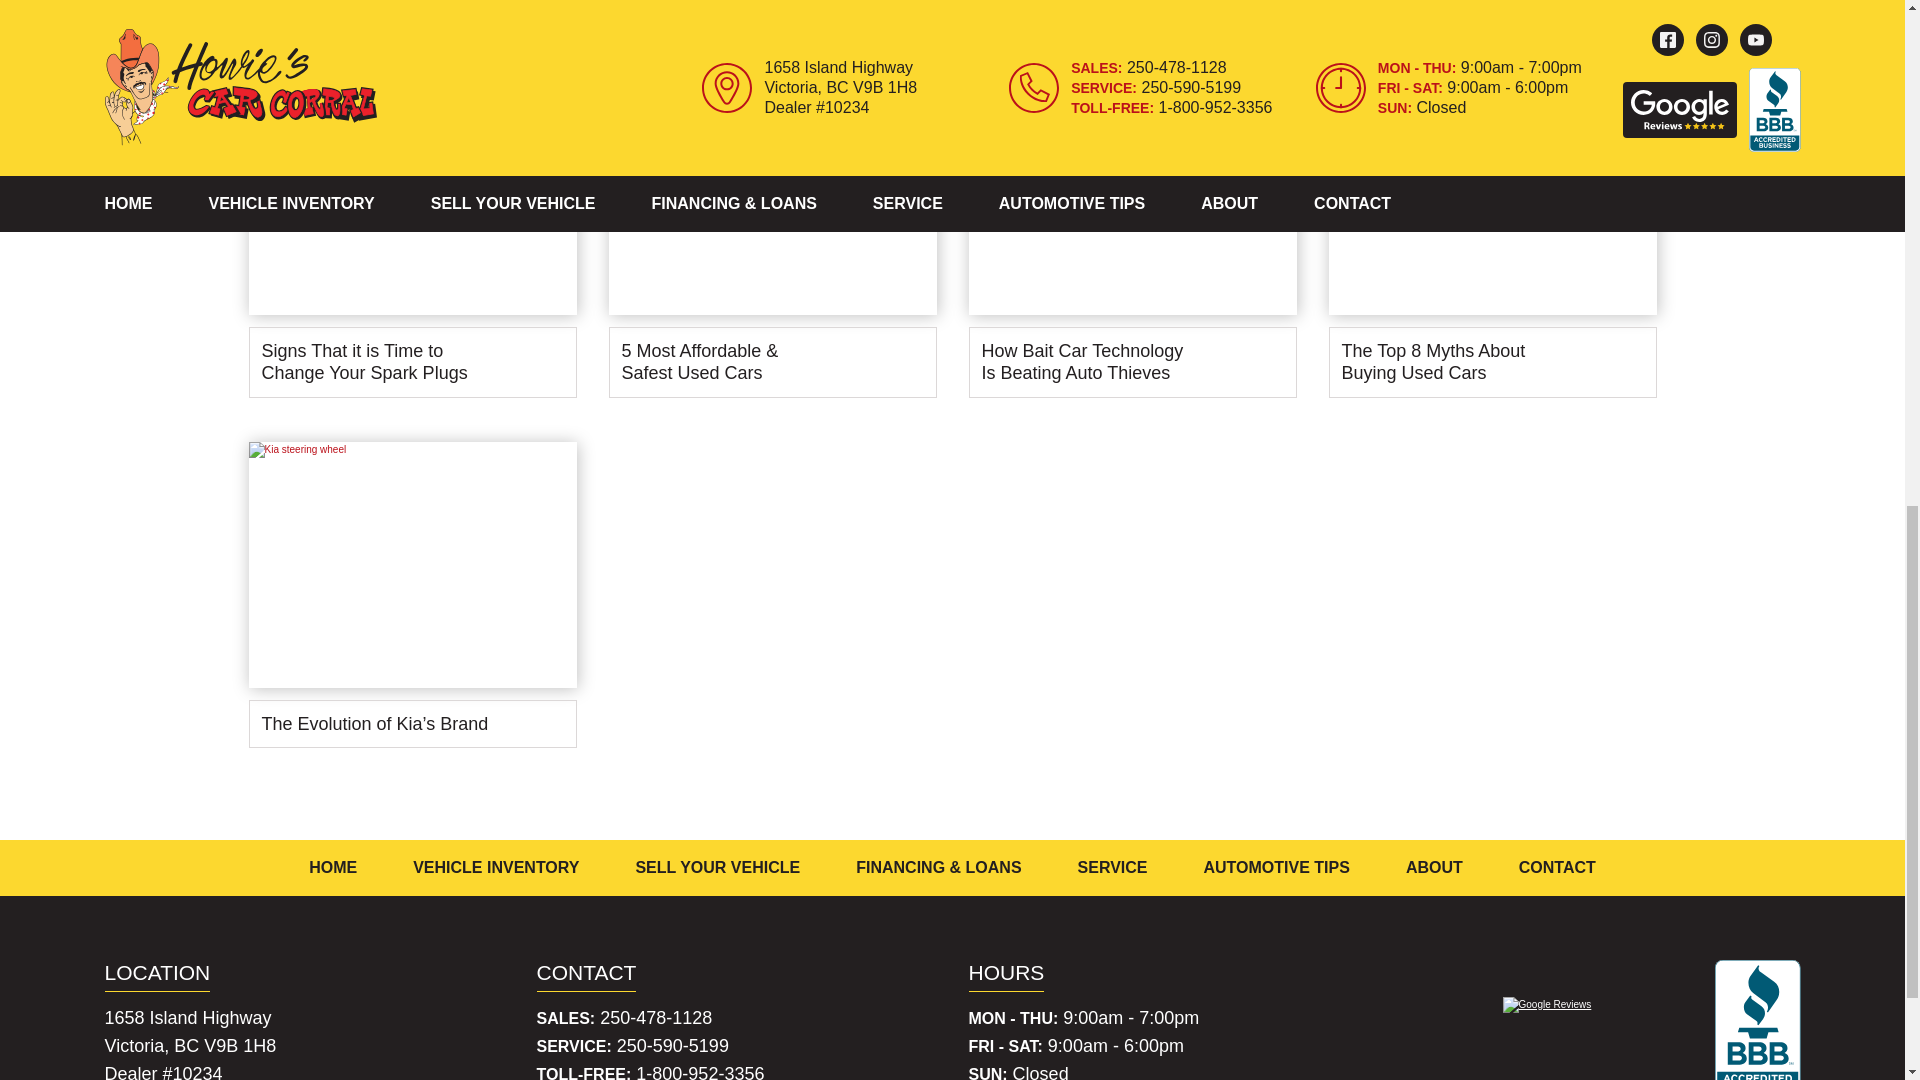 The width and height of the screenshot is (1920, 1080). I want to click on HOME, so click(333, 868).